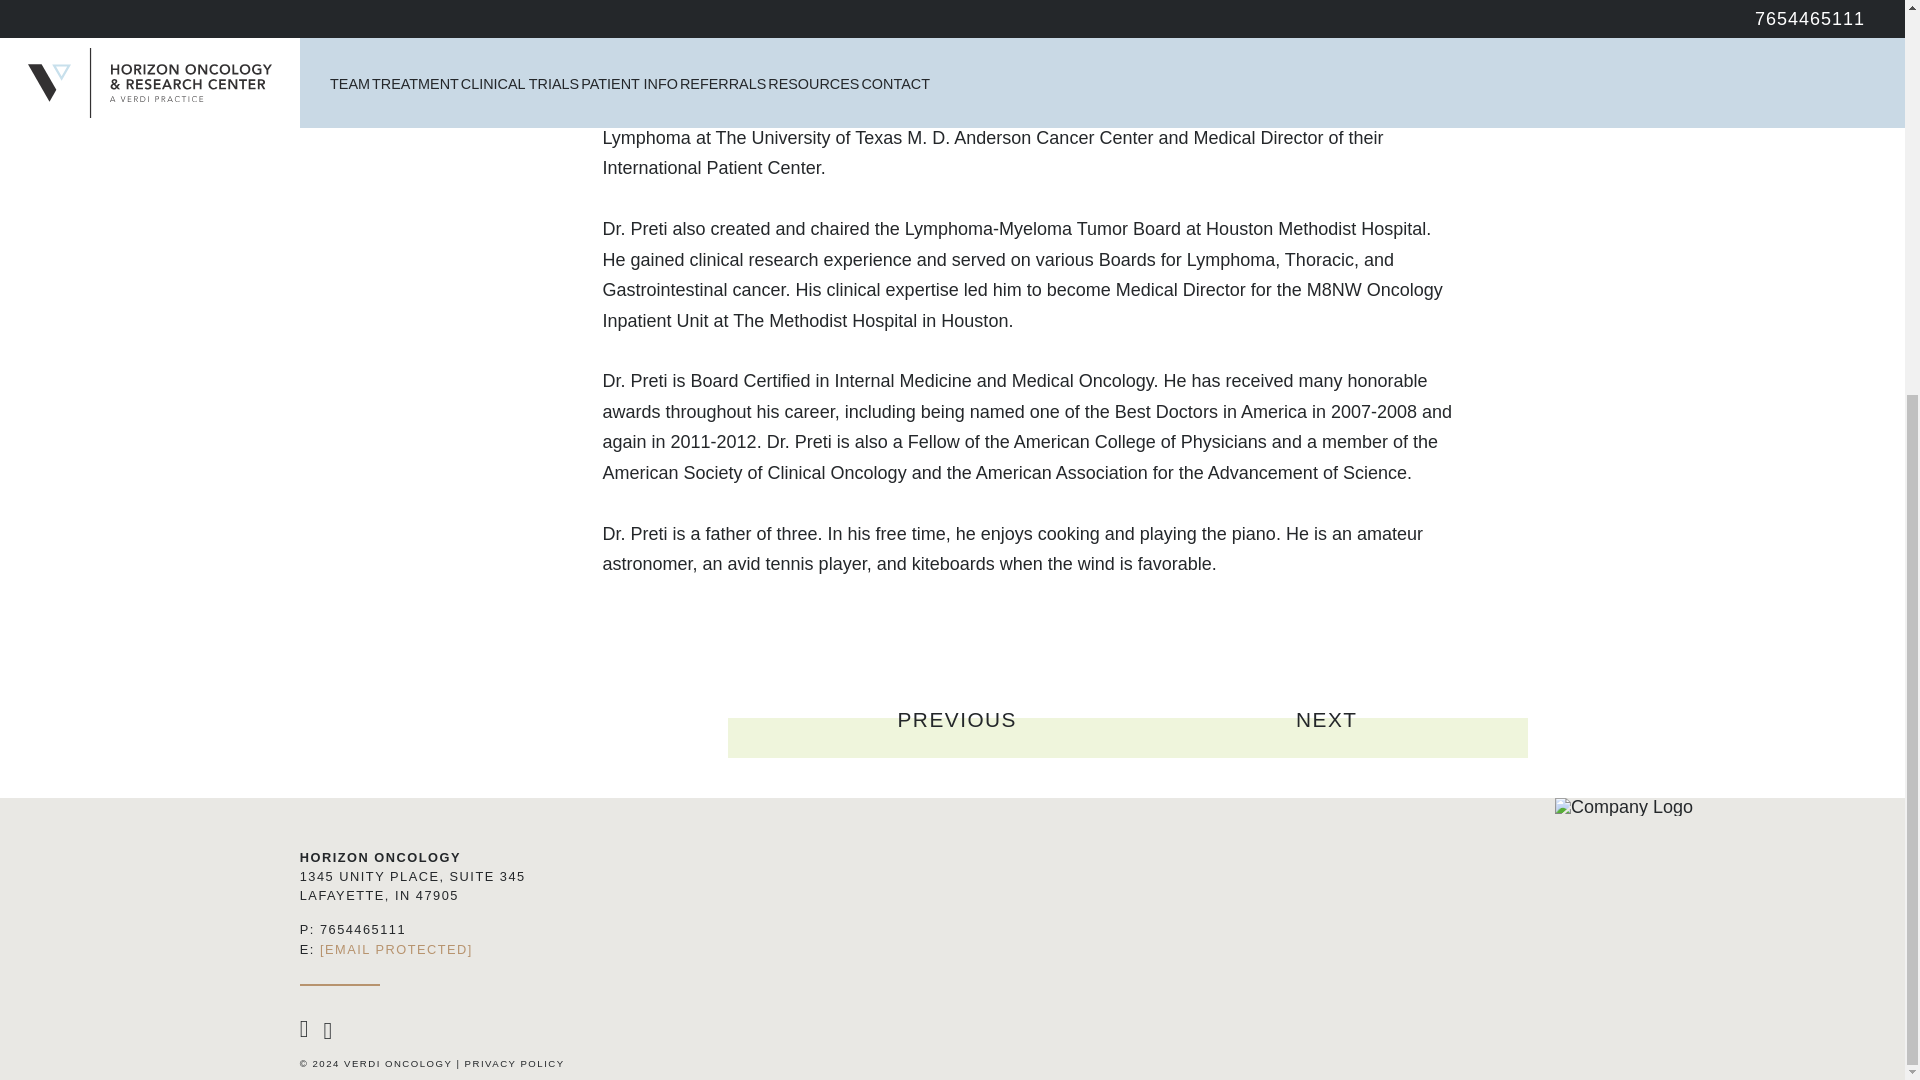 The image size is (1920, 1080). I want to click on 7654465111, so click(362, 930).